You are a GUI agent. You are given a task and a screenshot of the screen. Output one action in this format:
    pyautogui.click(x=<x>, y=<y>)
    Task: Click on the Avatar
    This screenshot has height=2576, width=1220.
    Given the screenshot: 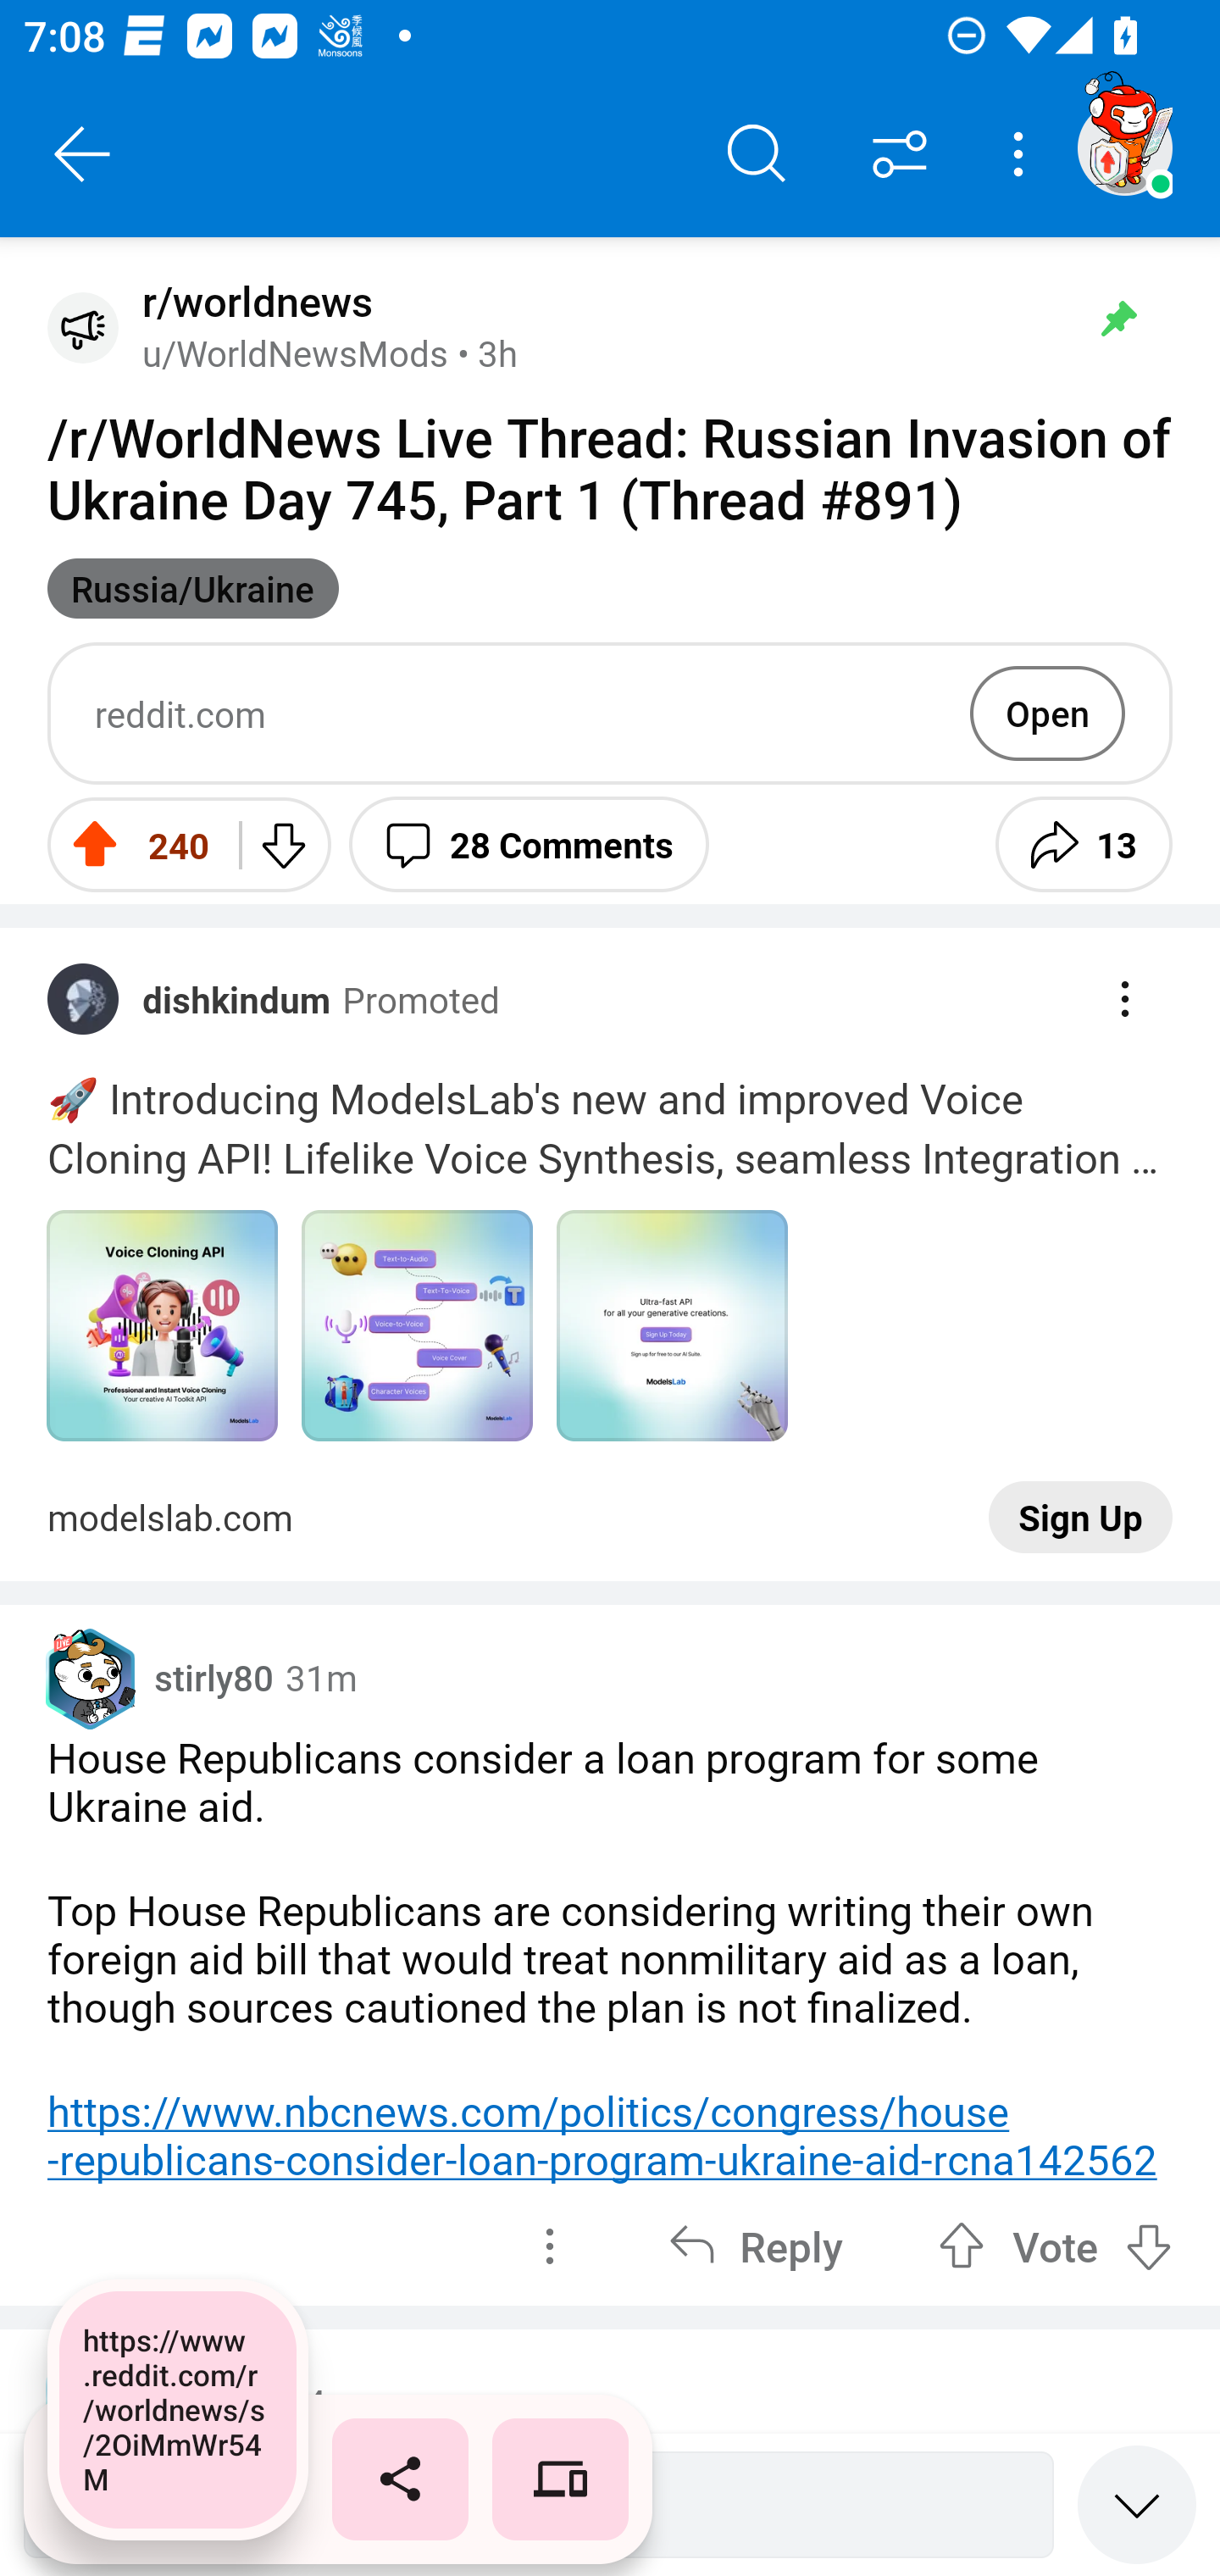 What is the action you would take?
    pyautogui.click(x=83, y=327)
    